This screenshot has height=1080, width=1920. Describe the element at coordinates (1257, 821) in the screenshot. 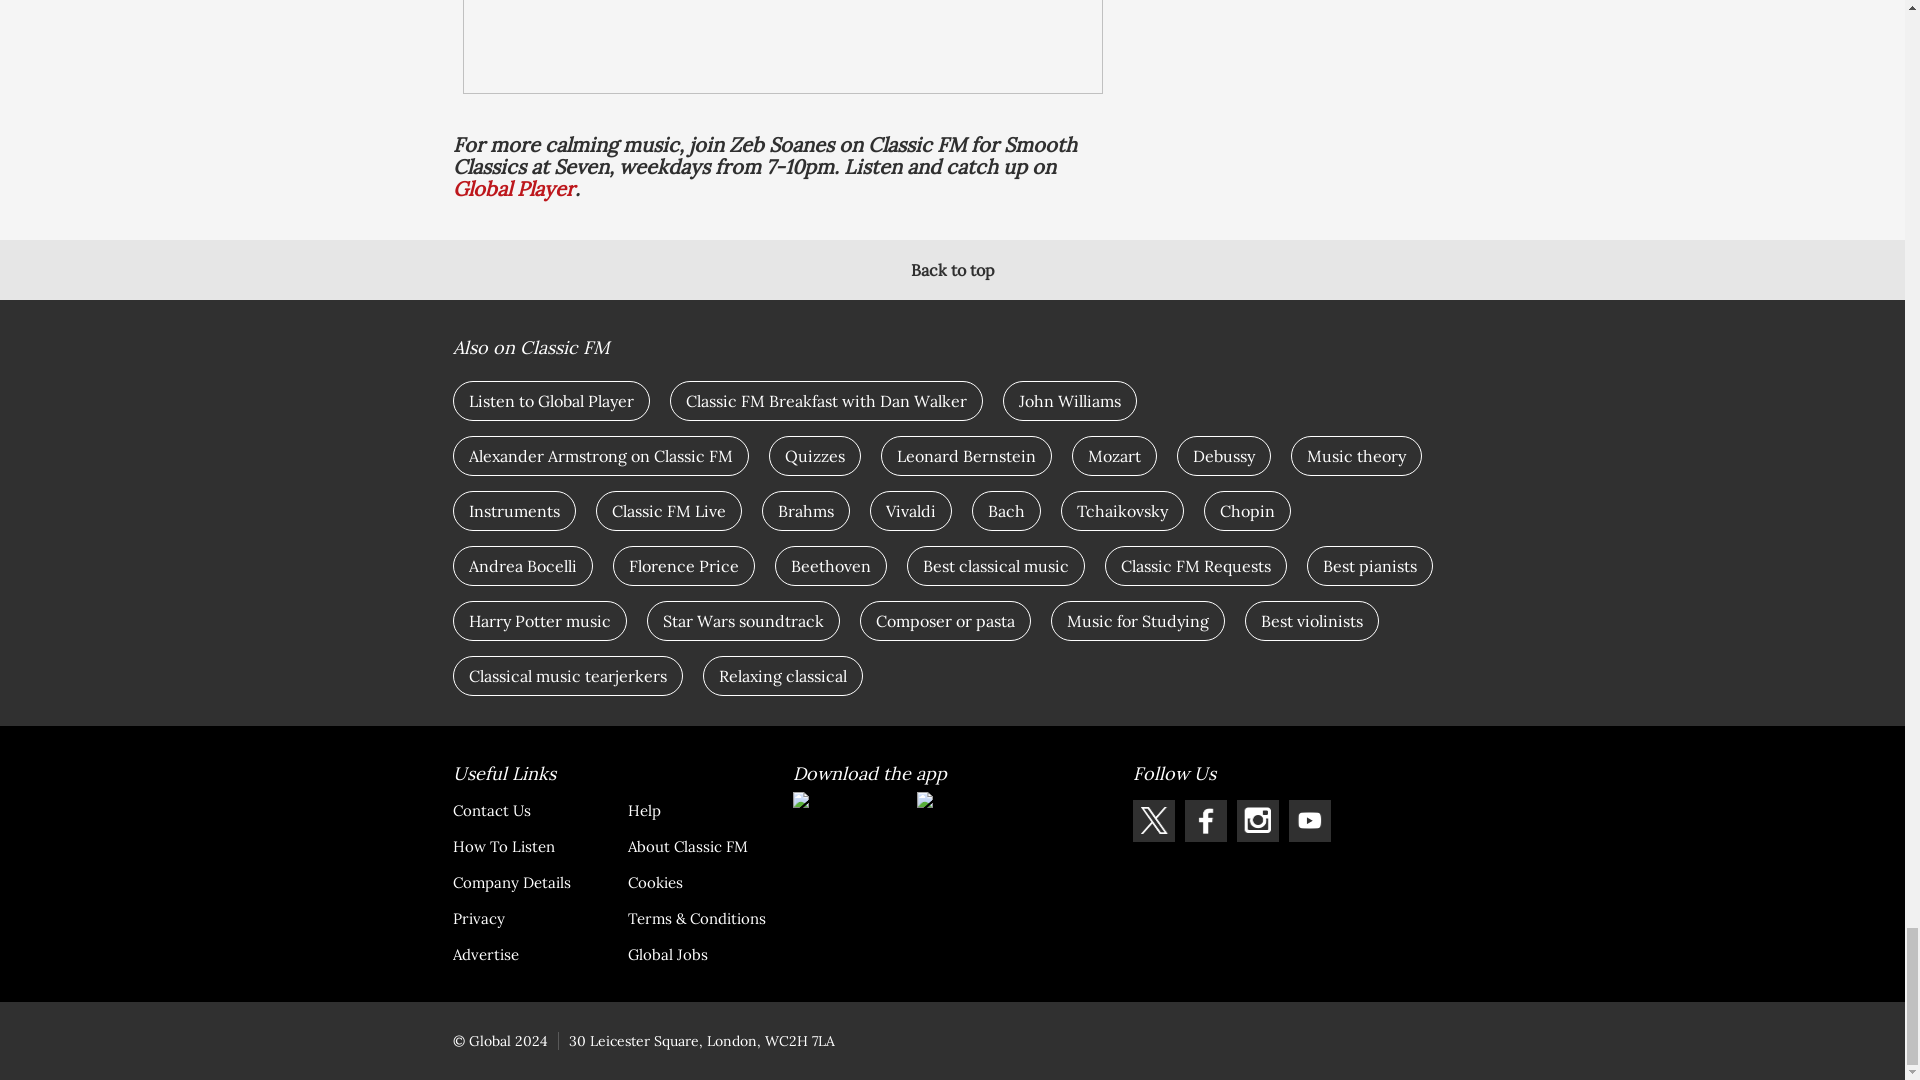

I see `Follow Classic FM on Instagram` at that location.